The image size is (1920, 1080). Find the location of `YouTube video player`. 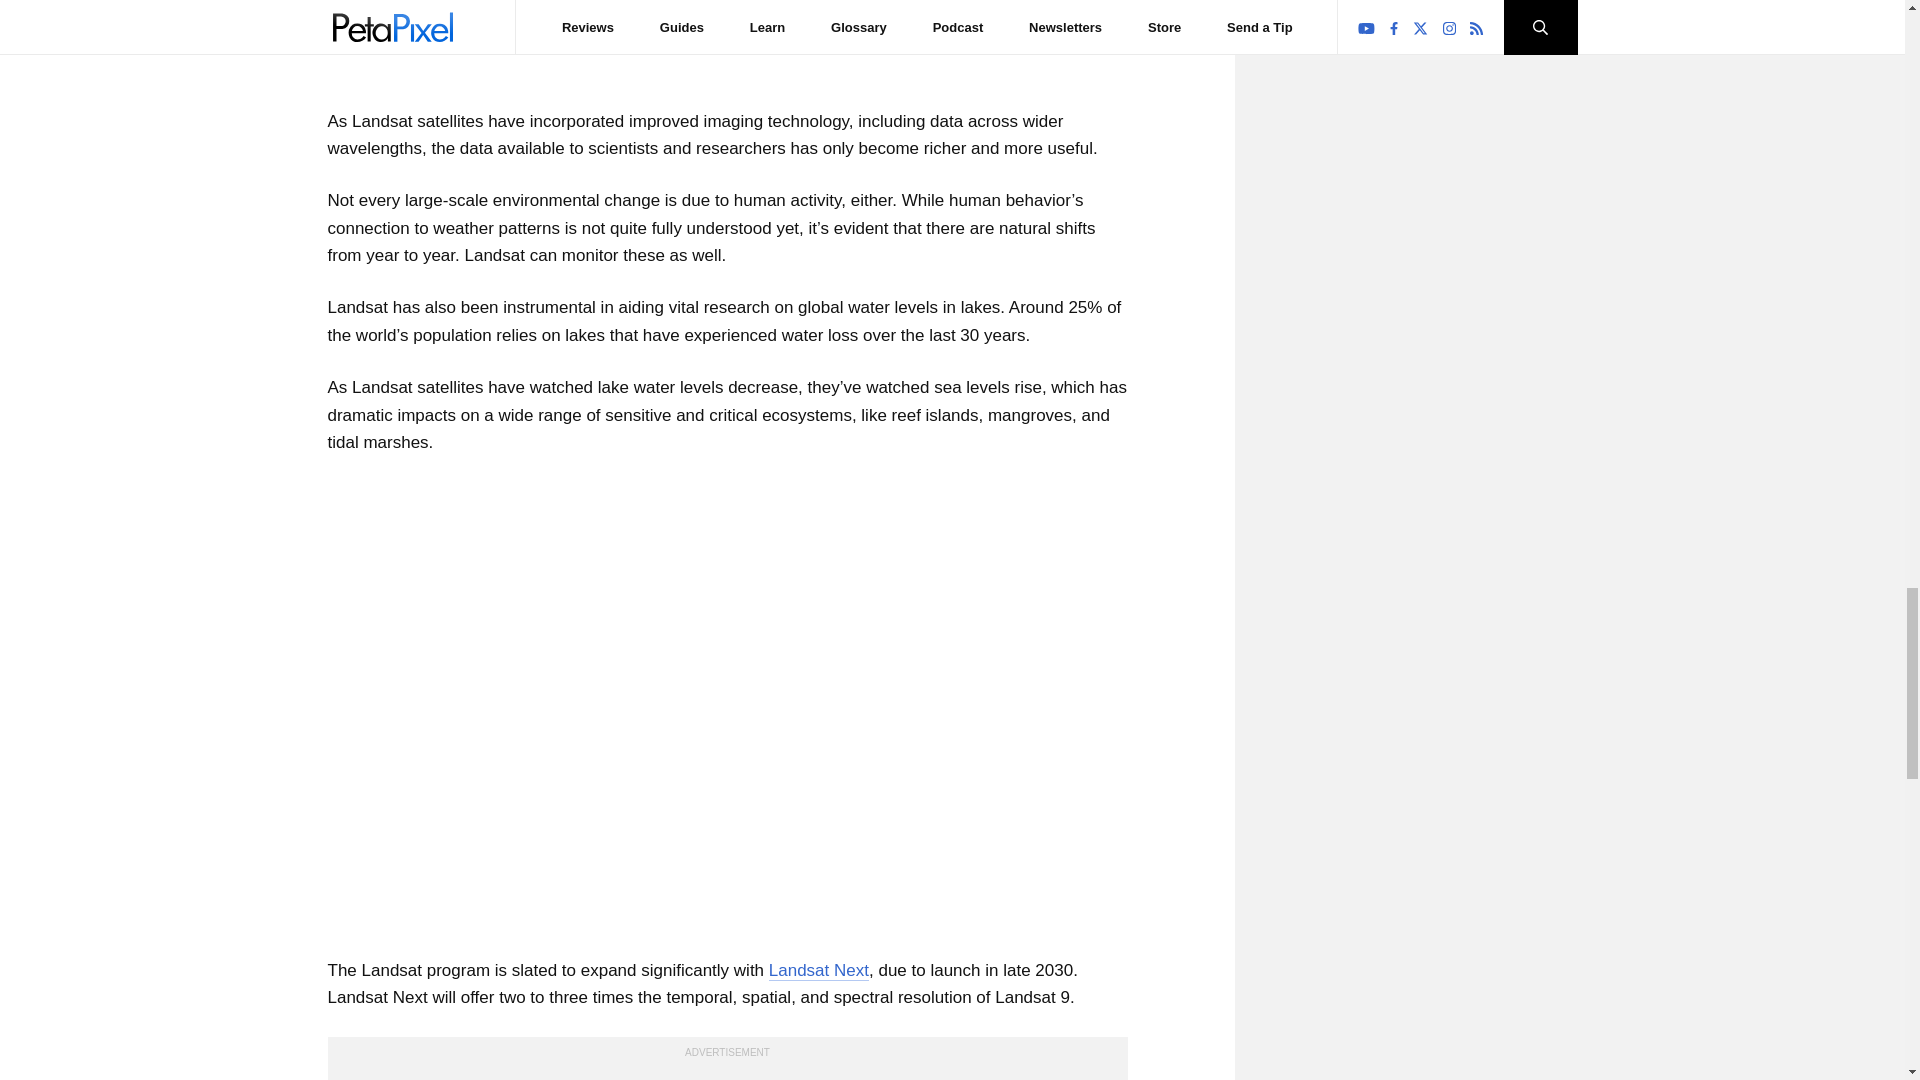

YouTube video player is located at coordinates (728, 41).